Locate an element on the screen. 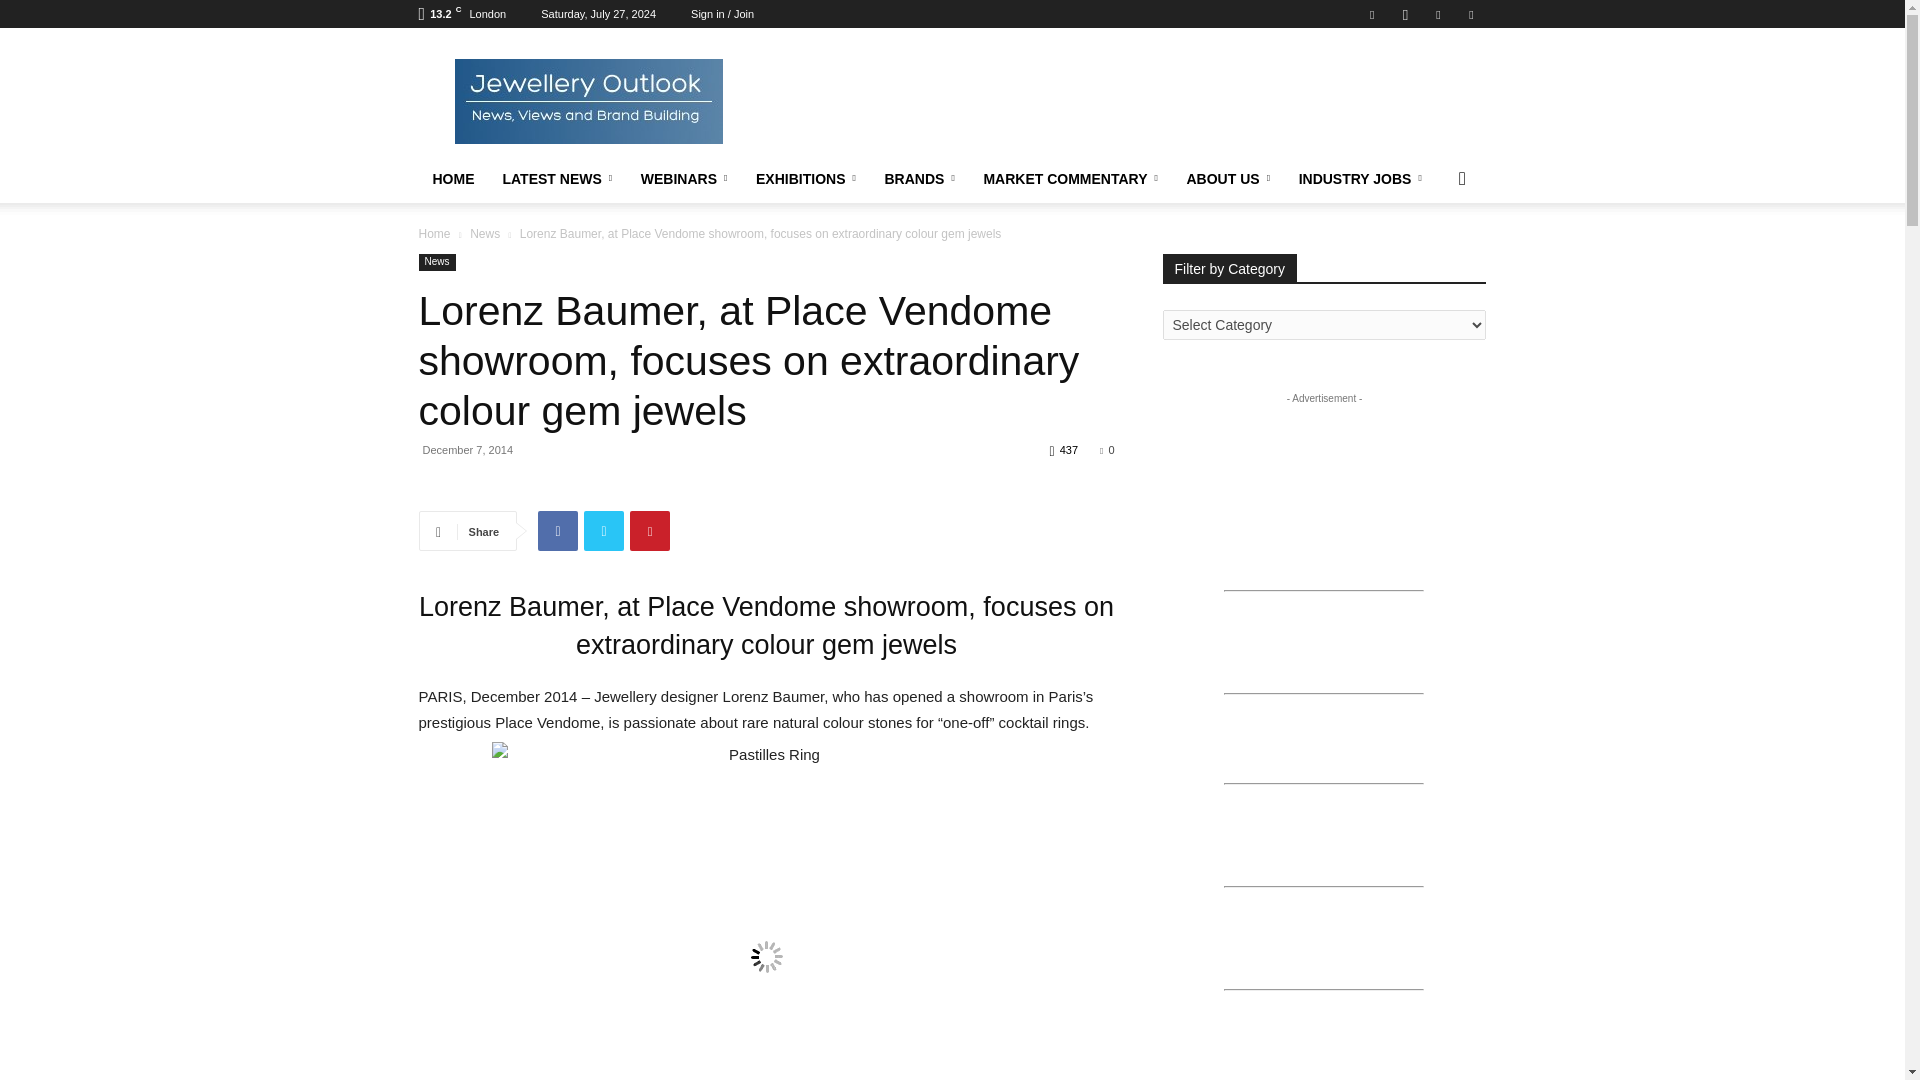  Instagram is located at coordinates (1405, 14).